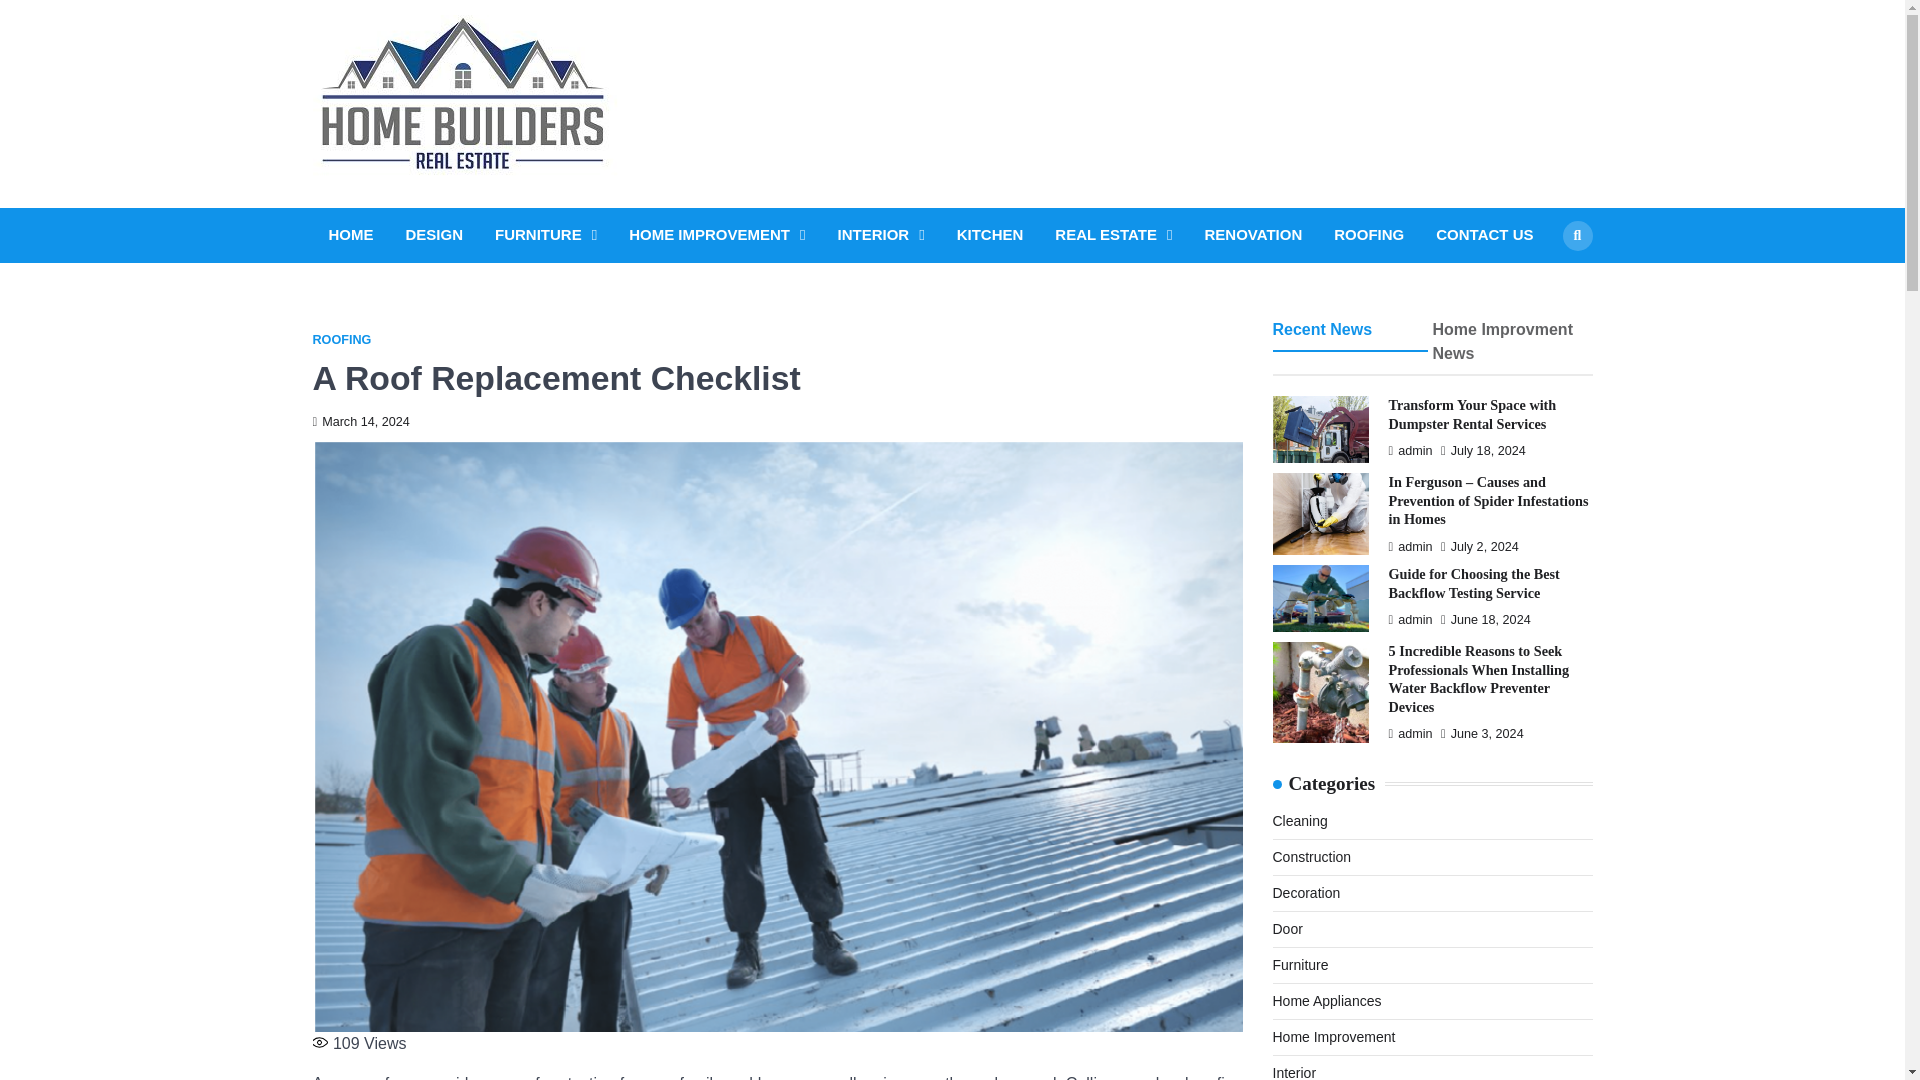 The image size is (1920, 1080). I want to click on HOME, so click(350, 235).